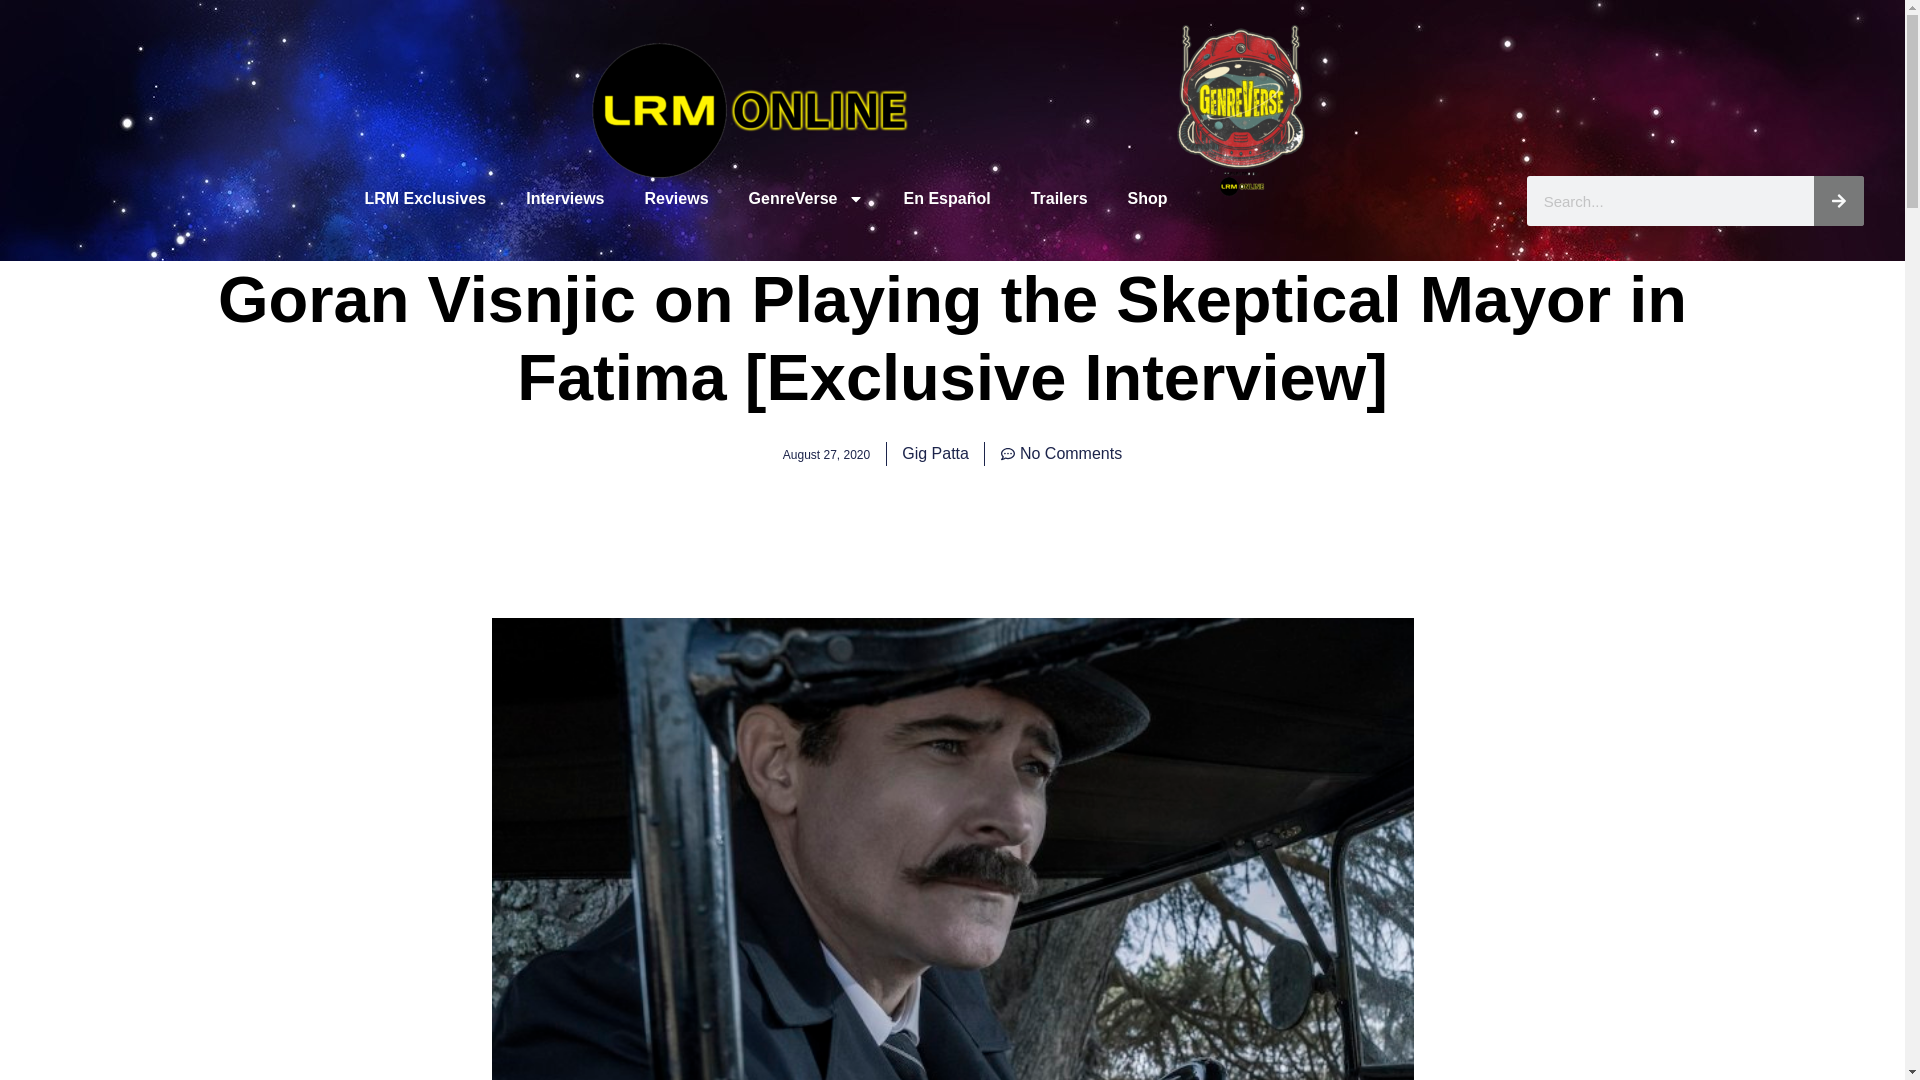  What do you see at coordinates (936, 453) in the screenshot?
I see `Gig Patta` at bounding box center [936, 453].